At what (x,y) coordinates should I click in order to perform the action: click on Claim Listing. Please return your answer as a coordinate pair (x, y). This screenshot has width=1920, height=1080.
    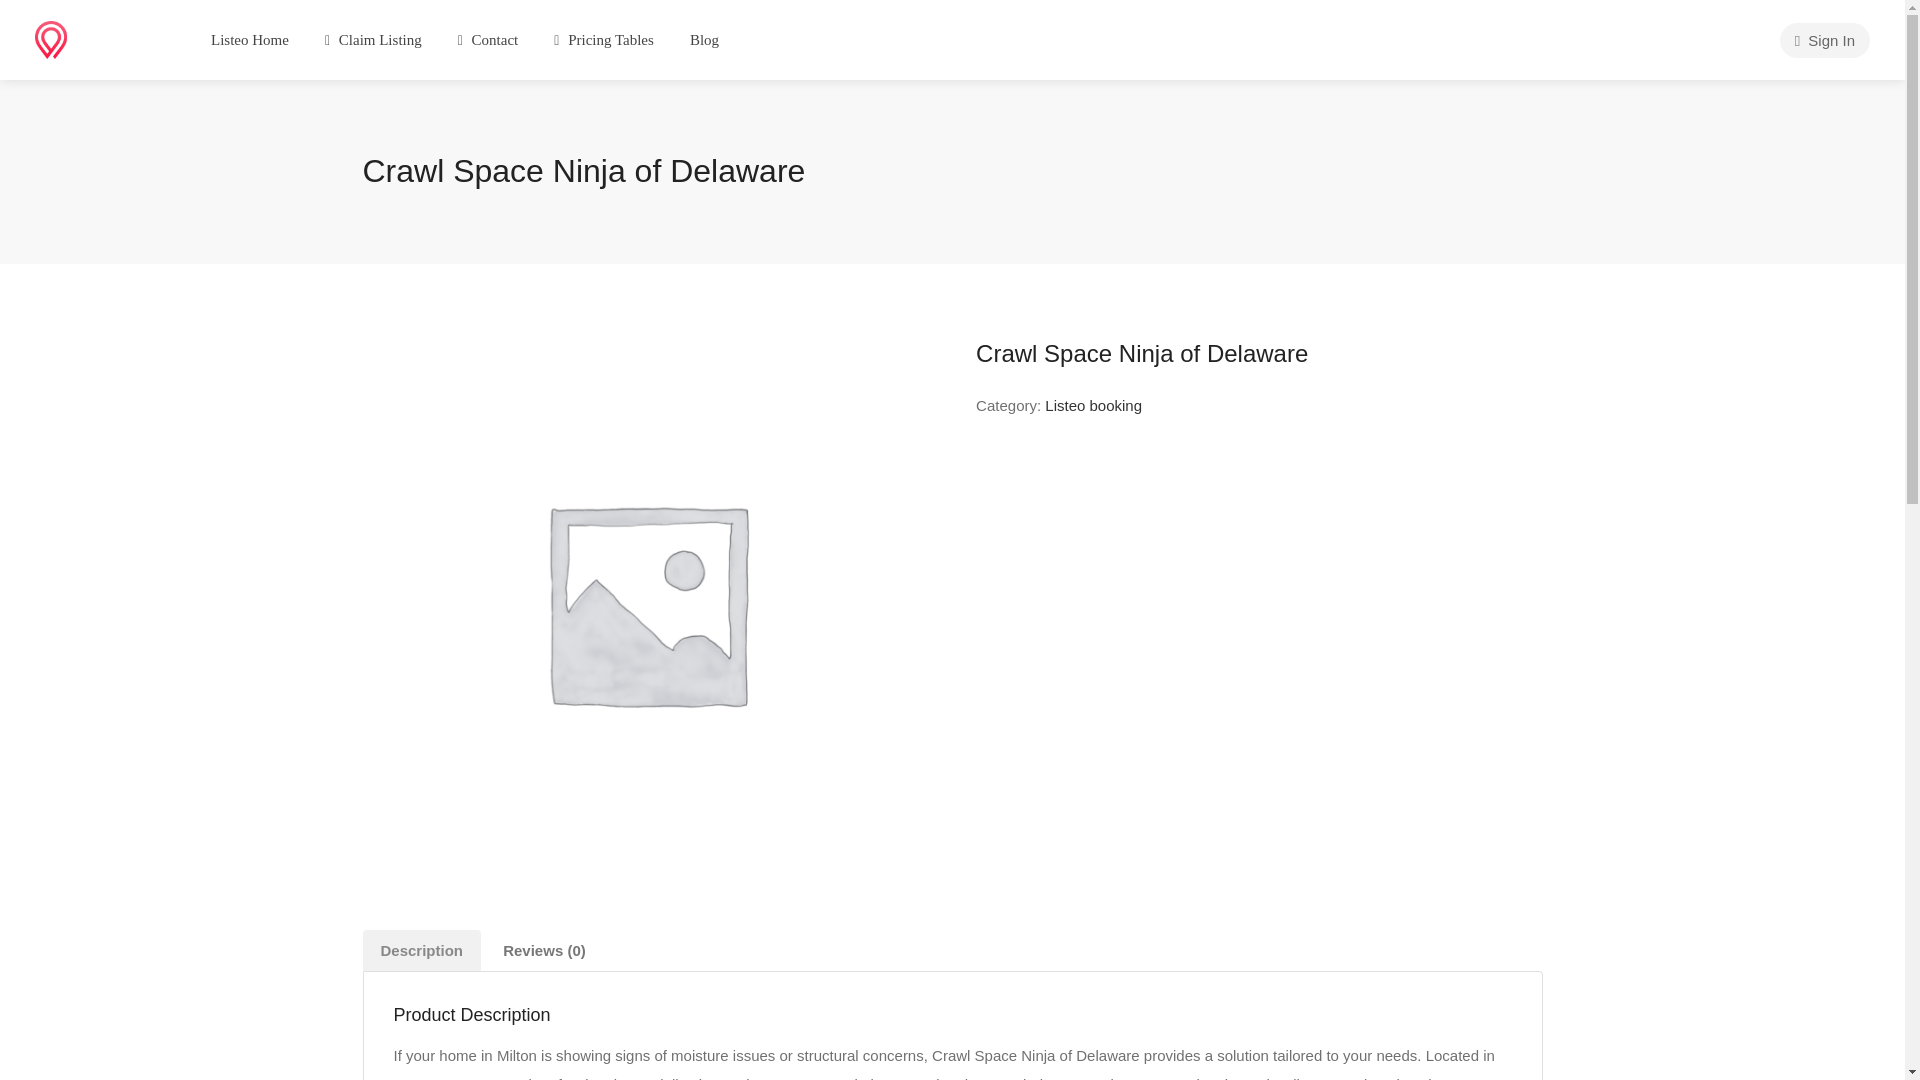
    Looking at the image, I should click on (373, 40).